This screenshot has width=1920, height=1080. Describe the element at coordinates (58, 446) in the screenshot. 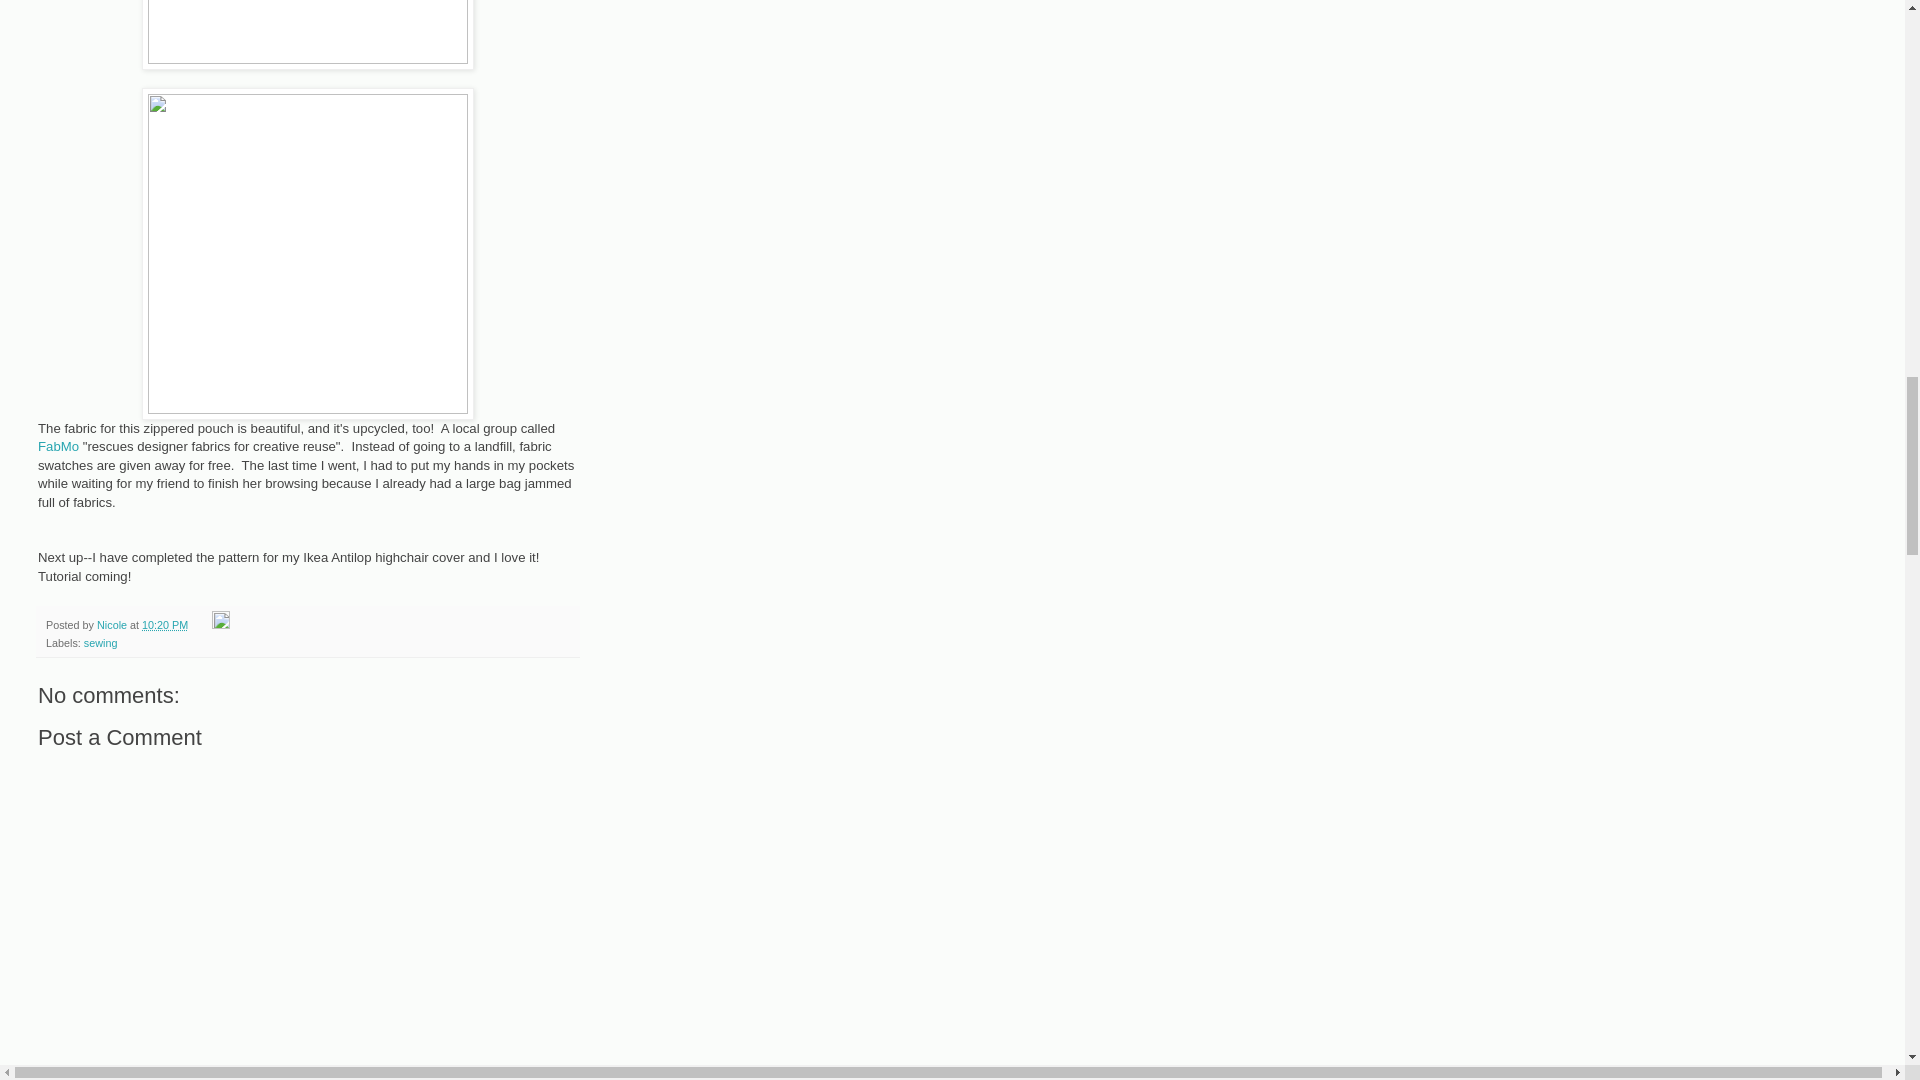

I see `FabMo` at that location.